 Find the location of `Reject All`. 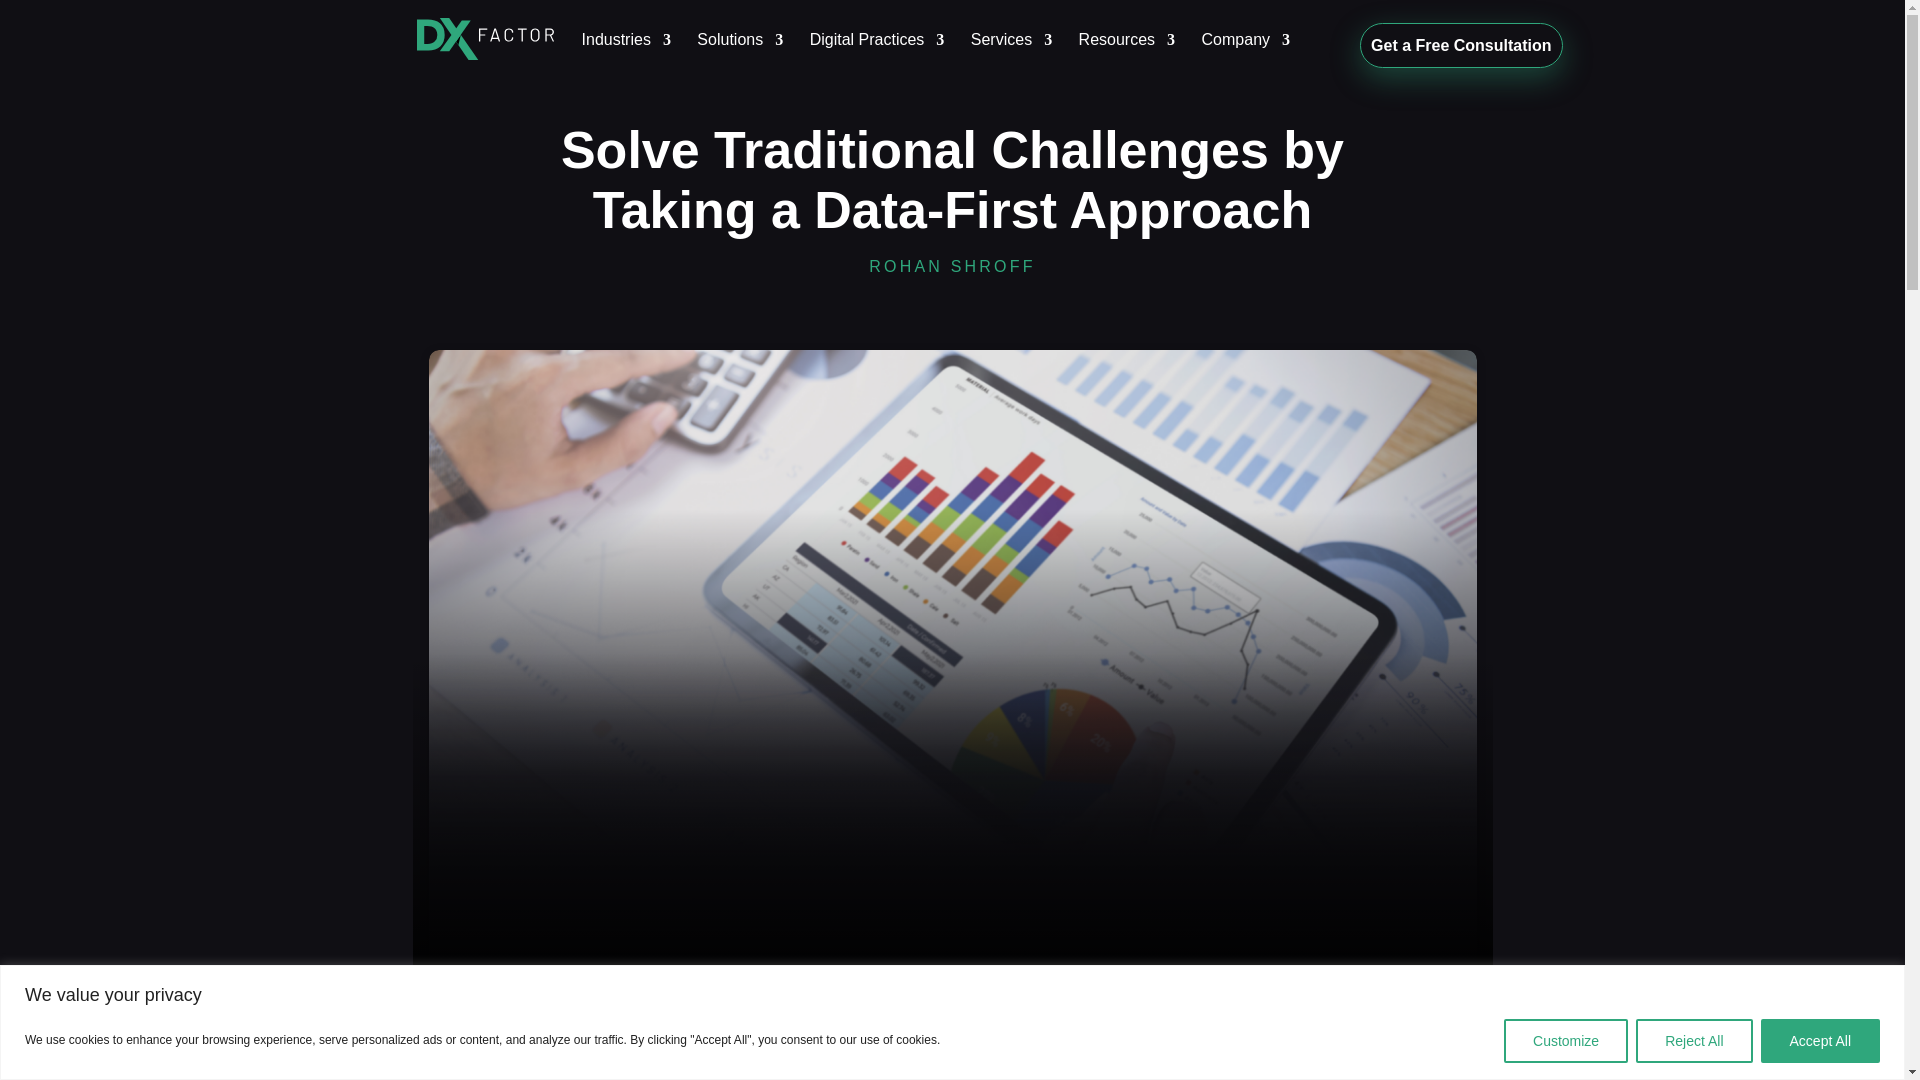

Reject All is located at coordinates (1693, 1040).